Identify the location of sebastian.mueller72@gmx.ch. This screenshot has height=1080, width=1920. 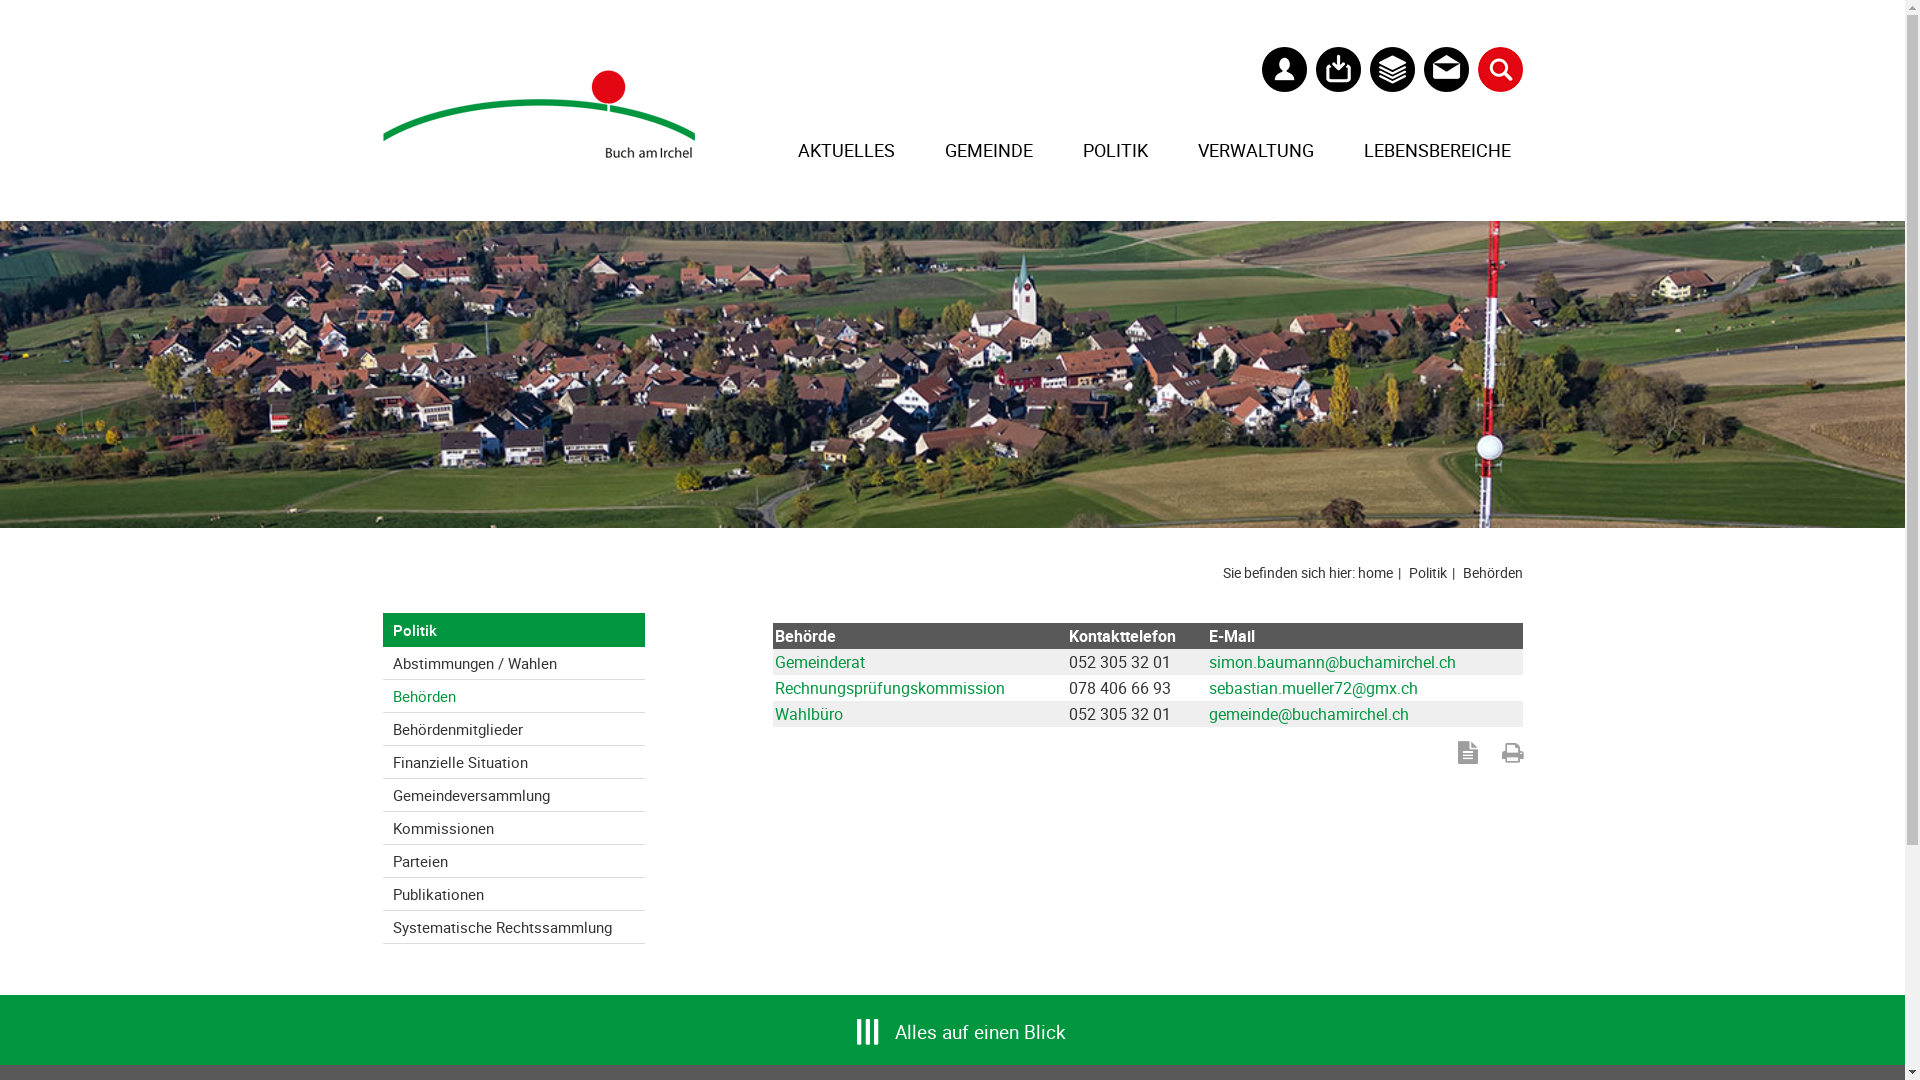
(1314, 688).